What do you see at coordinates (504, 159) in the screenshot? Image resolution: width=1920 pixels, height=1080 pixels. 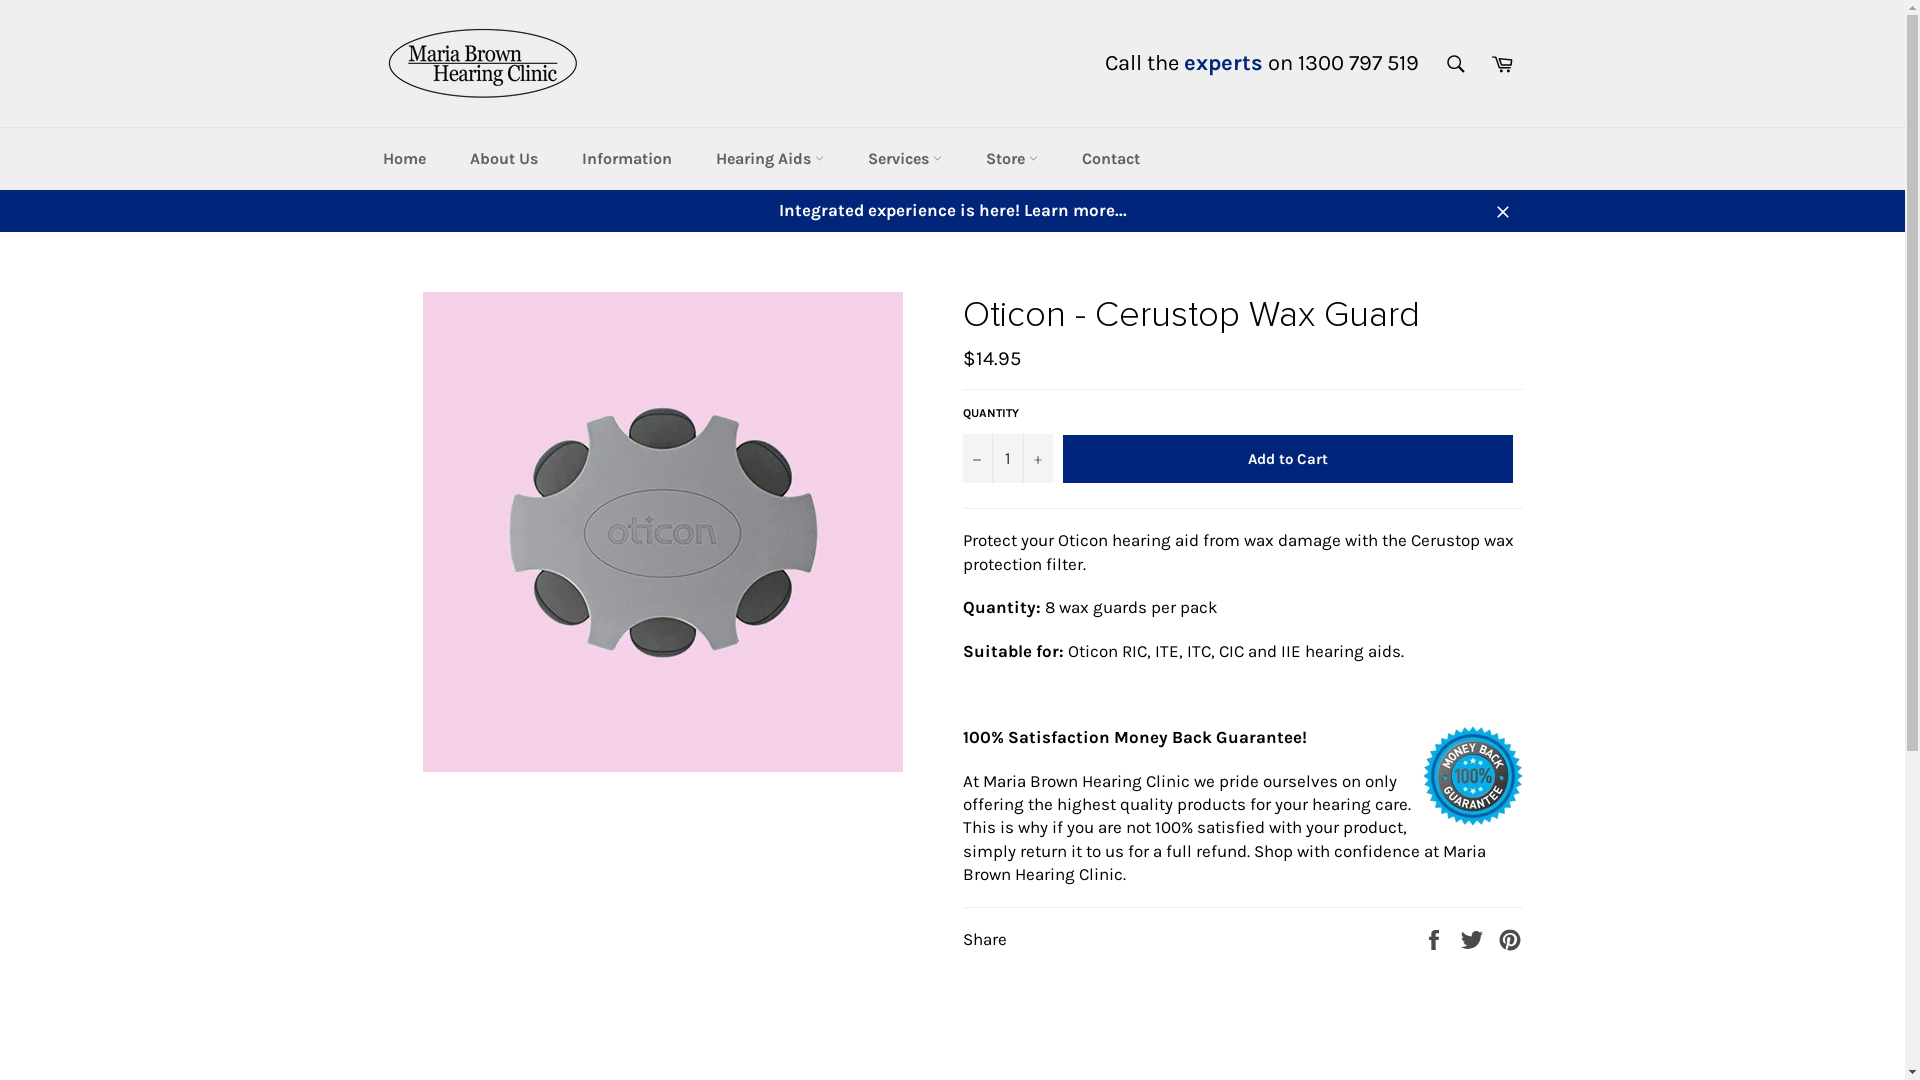 I see `About Us` at bounding box center [504, 159].